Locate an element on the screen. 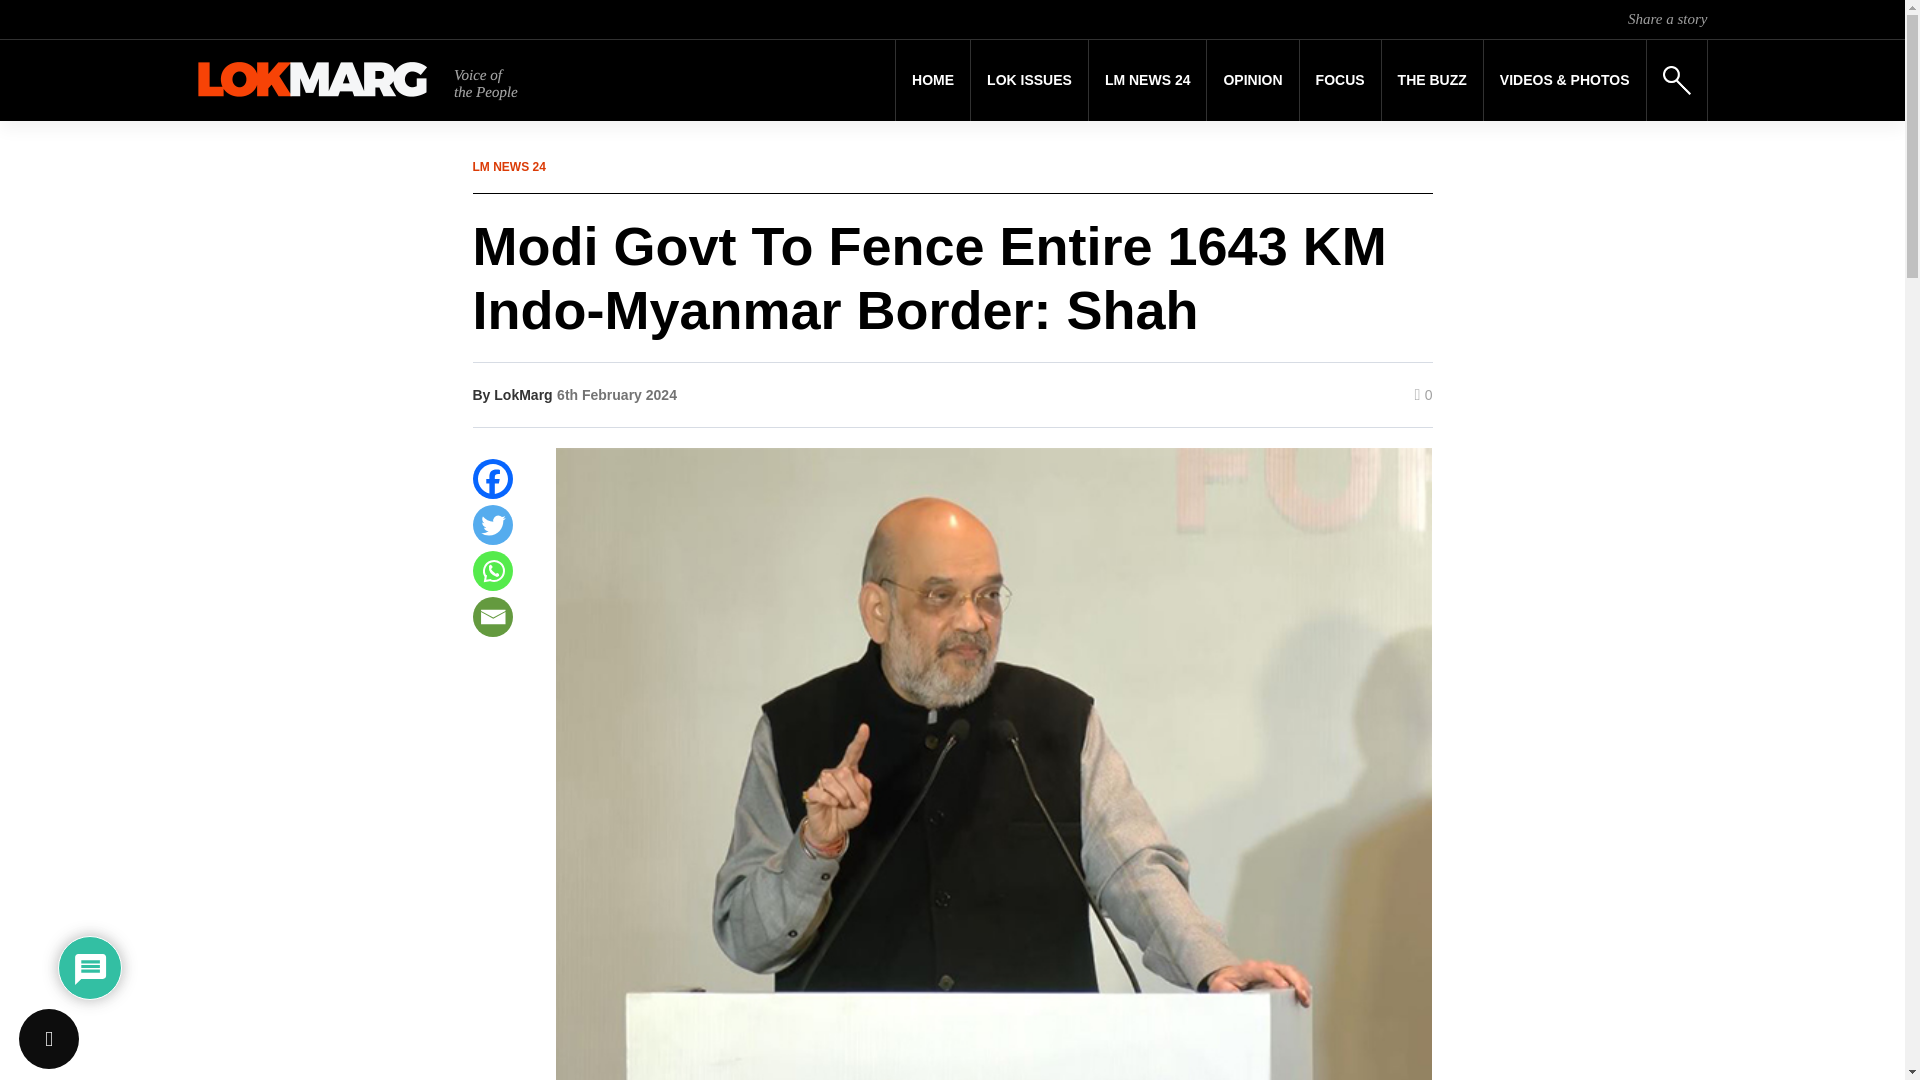 The height and width of the screenshot is (1080, 1920). Lok Issues is located at coordinates (1030, 80).